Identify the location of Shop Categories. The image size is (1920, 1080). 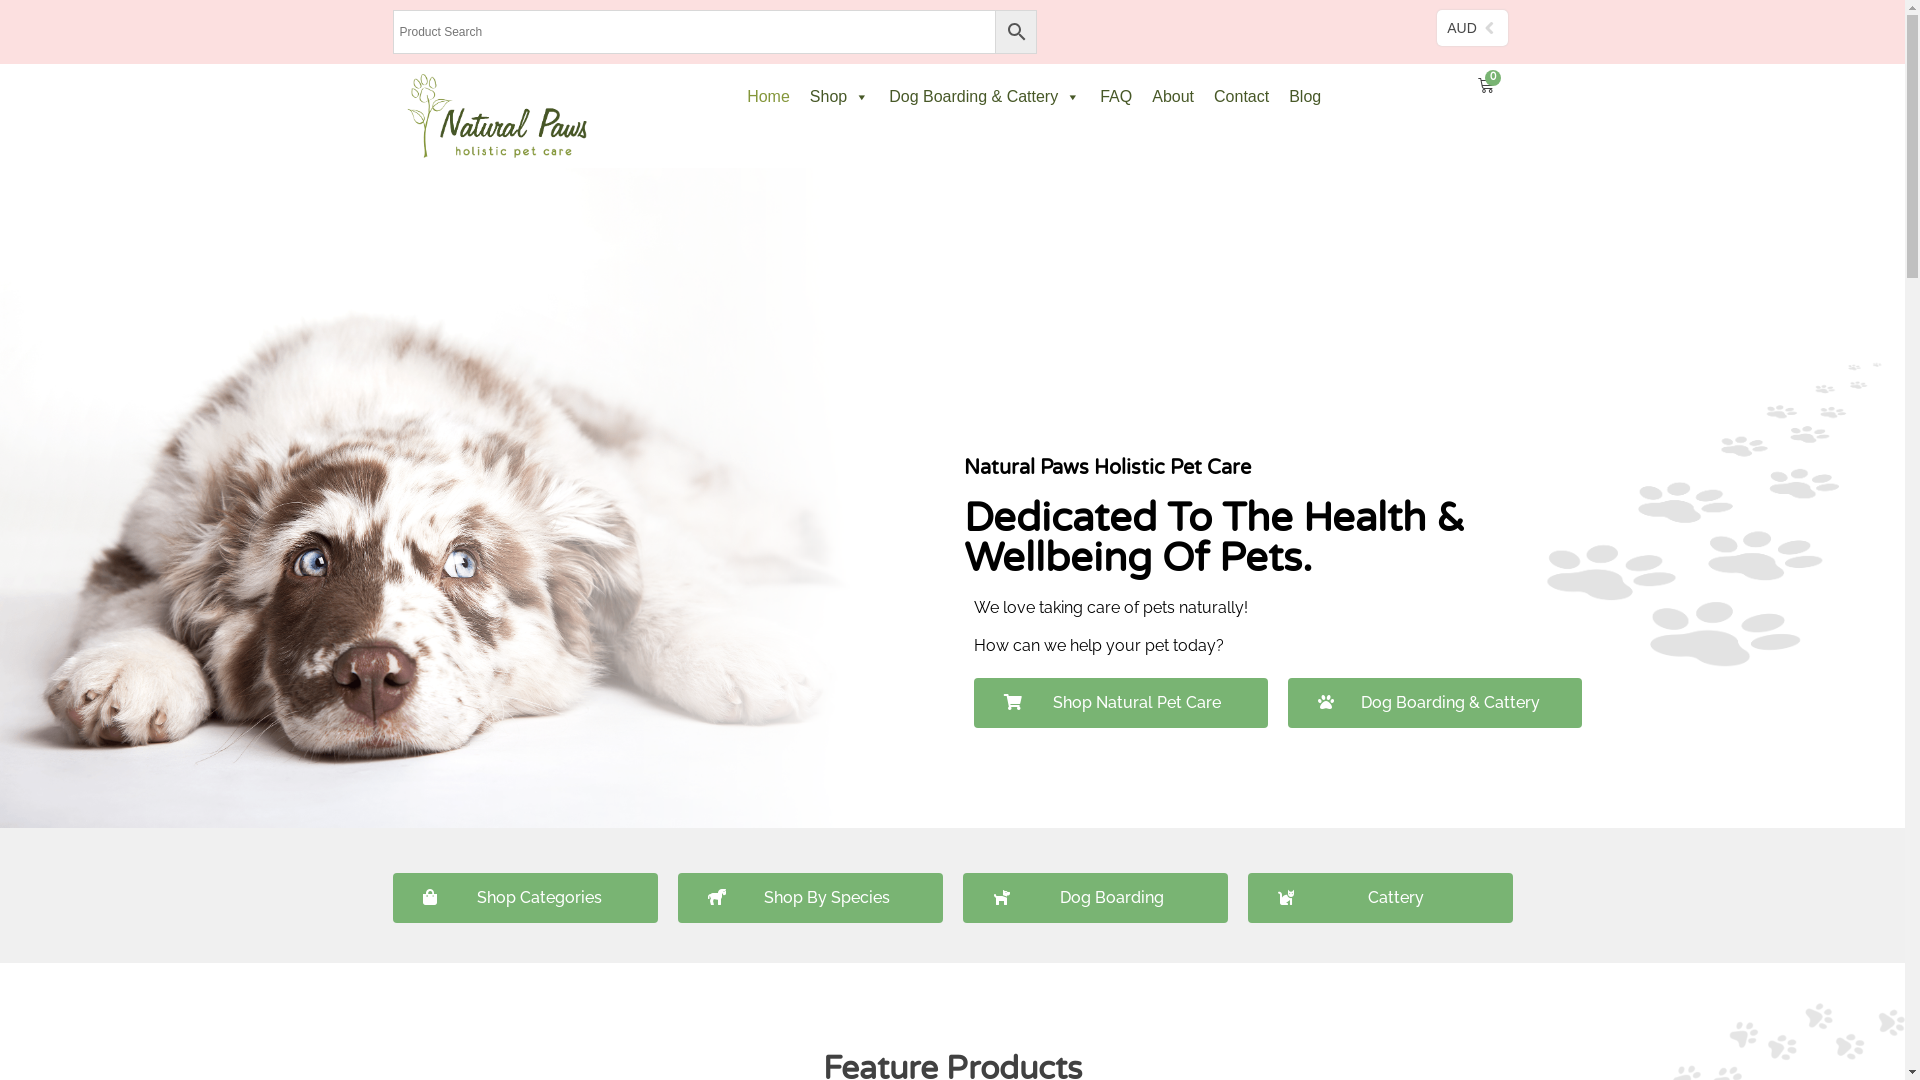
(524, 898).